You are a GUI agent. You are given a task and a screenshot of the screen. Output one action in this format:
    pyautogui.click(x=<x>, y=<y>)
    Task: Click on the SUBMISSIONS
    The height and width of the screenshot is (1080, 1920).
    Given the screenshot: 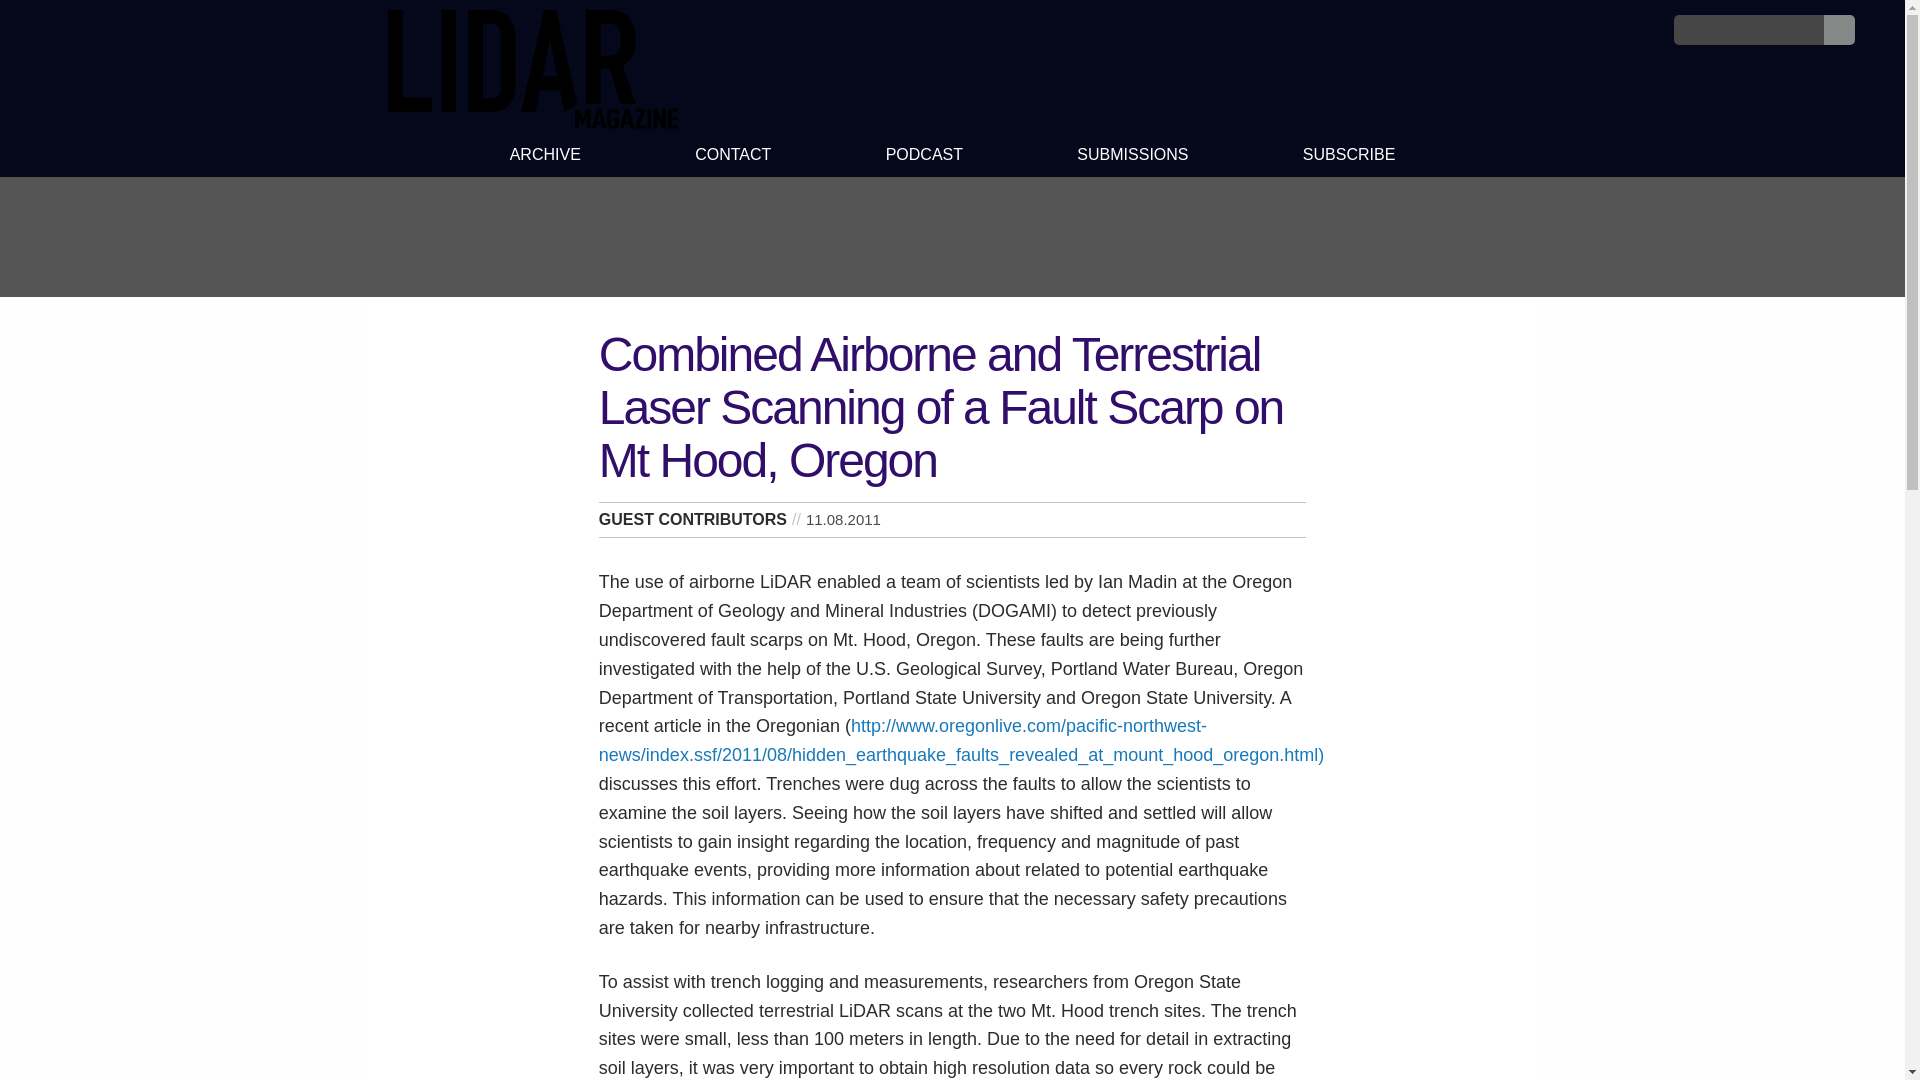 What is the action you would take?
    pyautogui.click(x=1132, y=157)
    